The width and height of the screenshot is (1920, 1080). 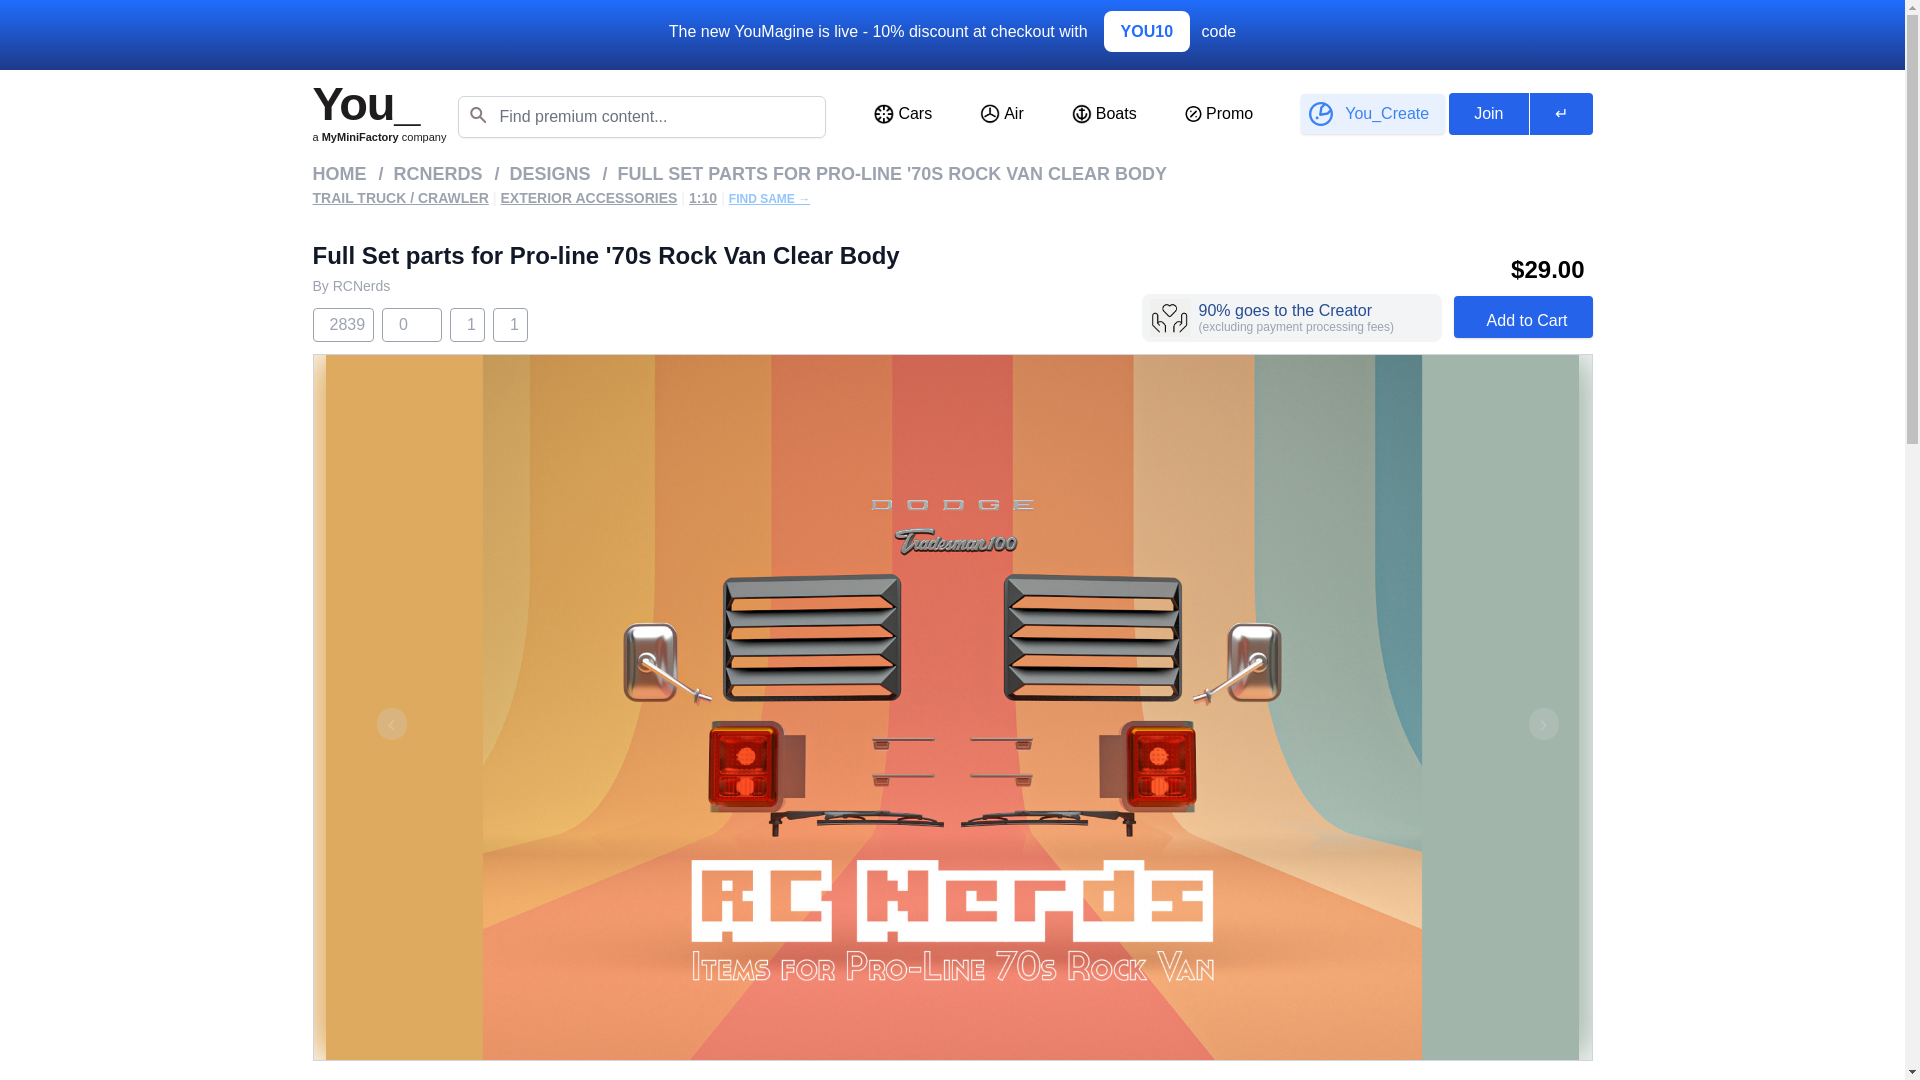 I want to click on 1, so click(x=467, y=324).